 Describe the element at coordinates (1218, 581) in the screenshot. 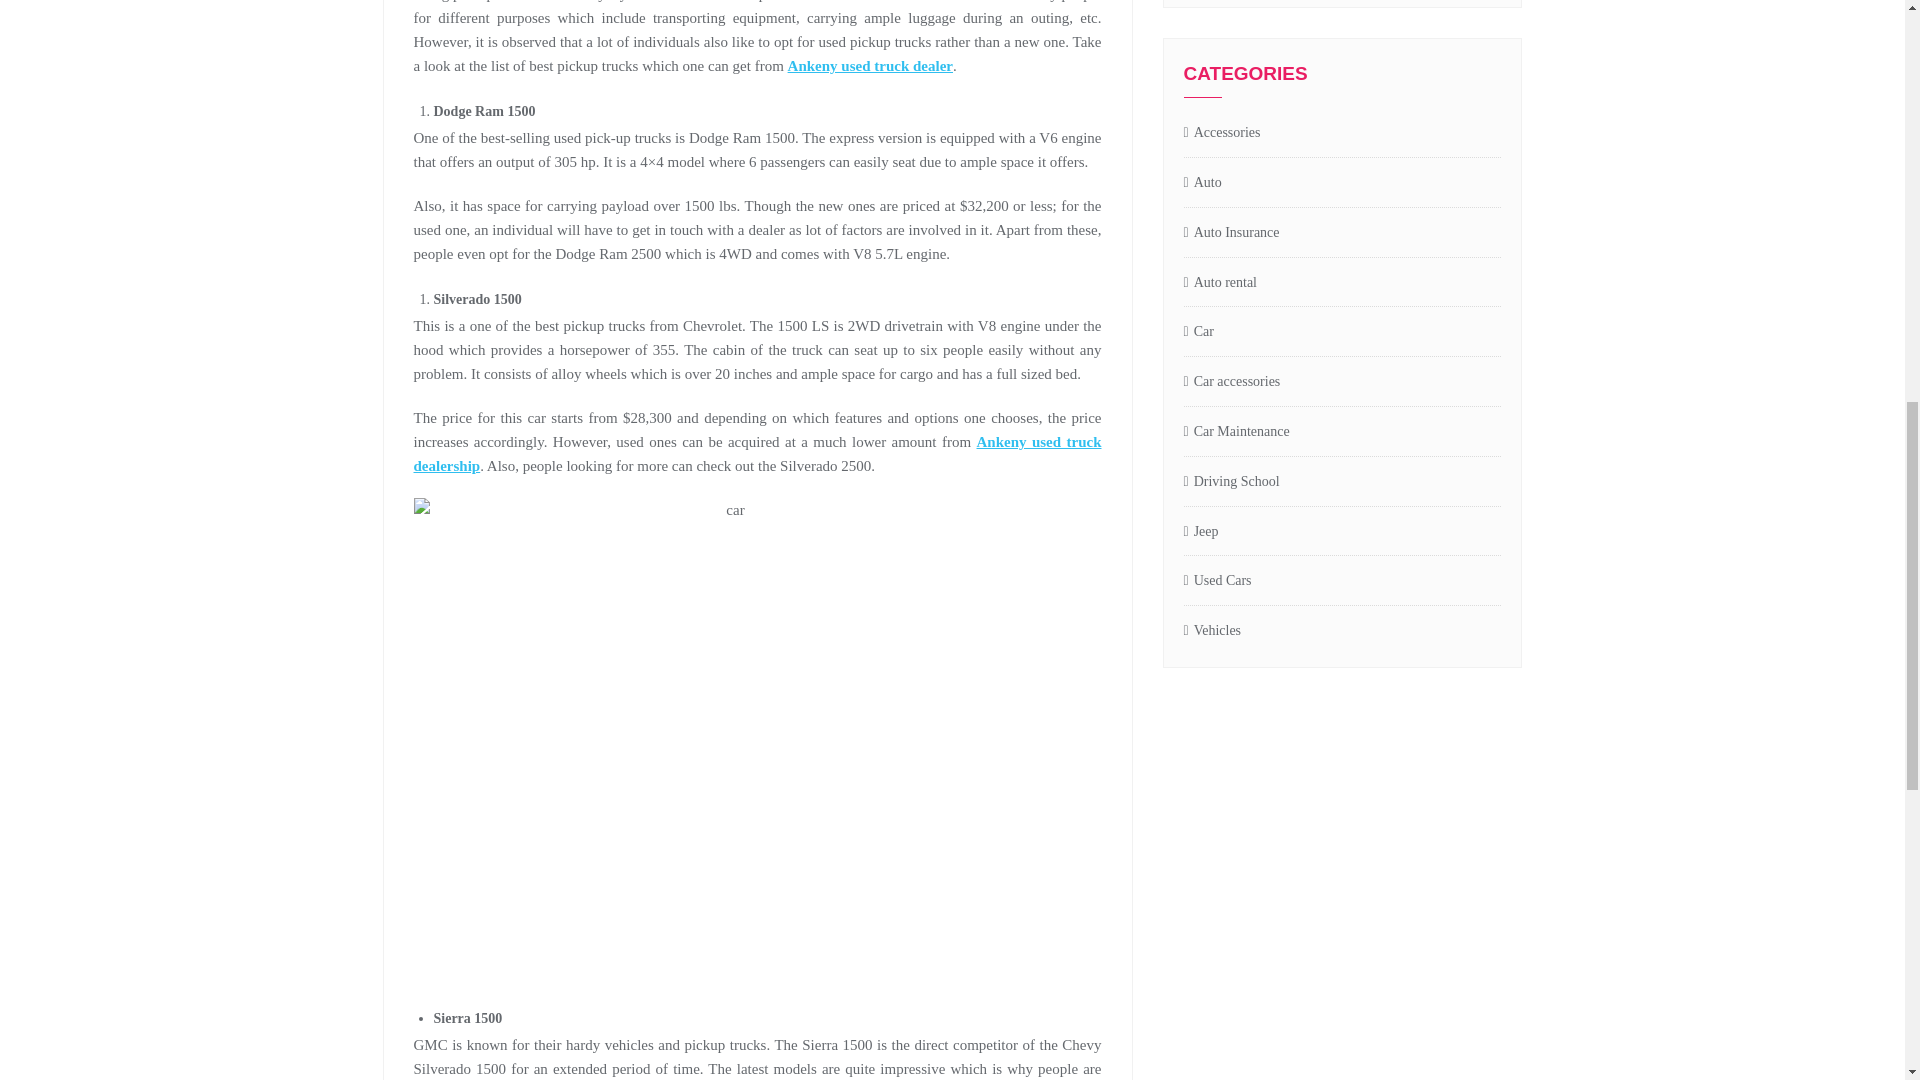

I see `Used Cars` at that location.